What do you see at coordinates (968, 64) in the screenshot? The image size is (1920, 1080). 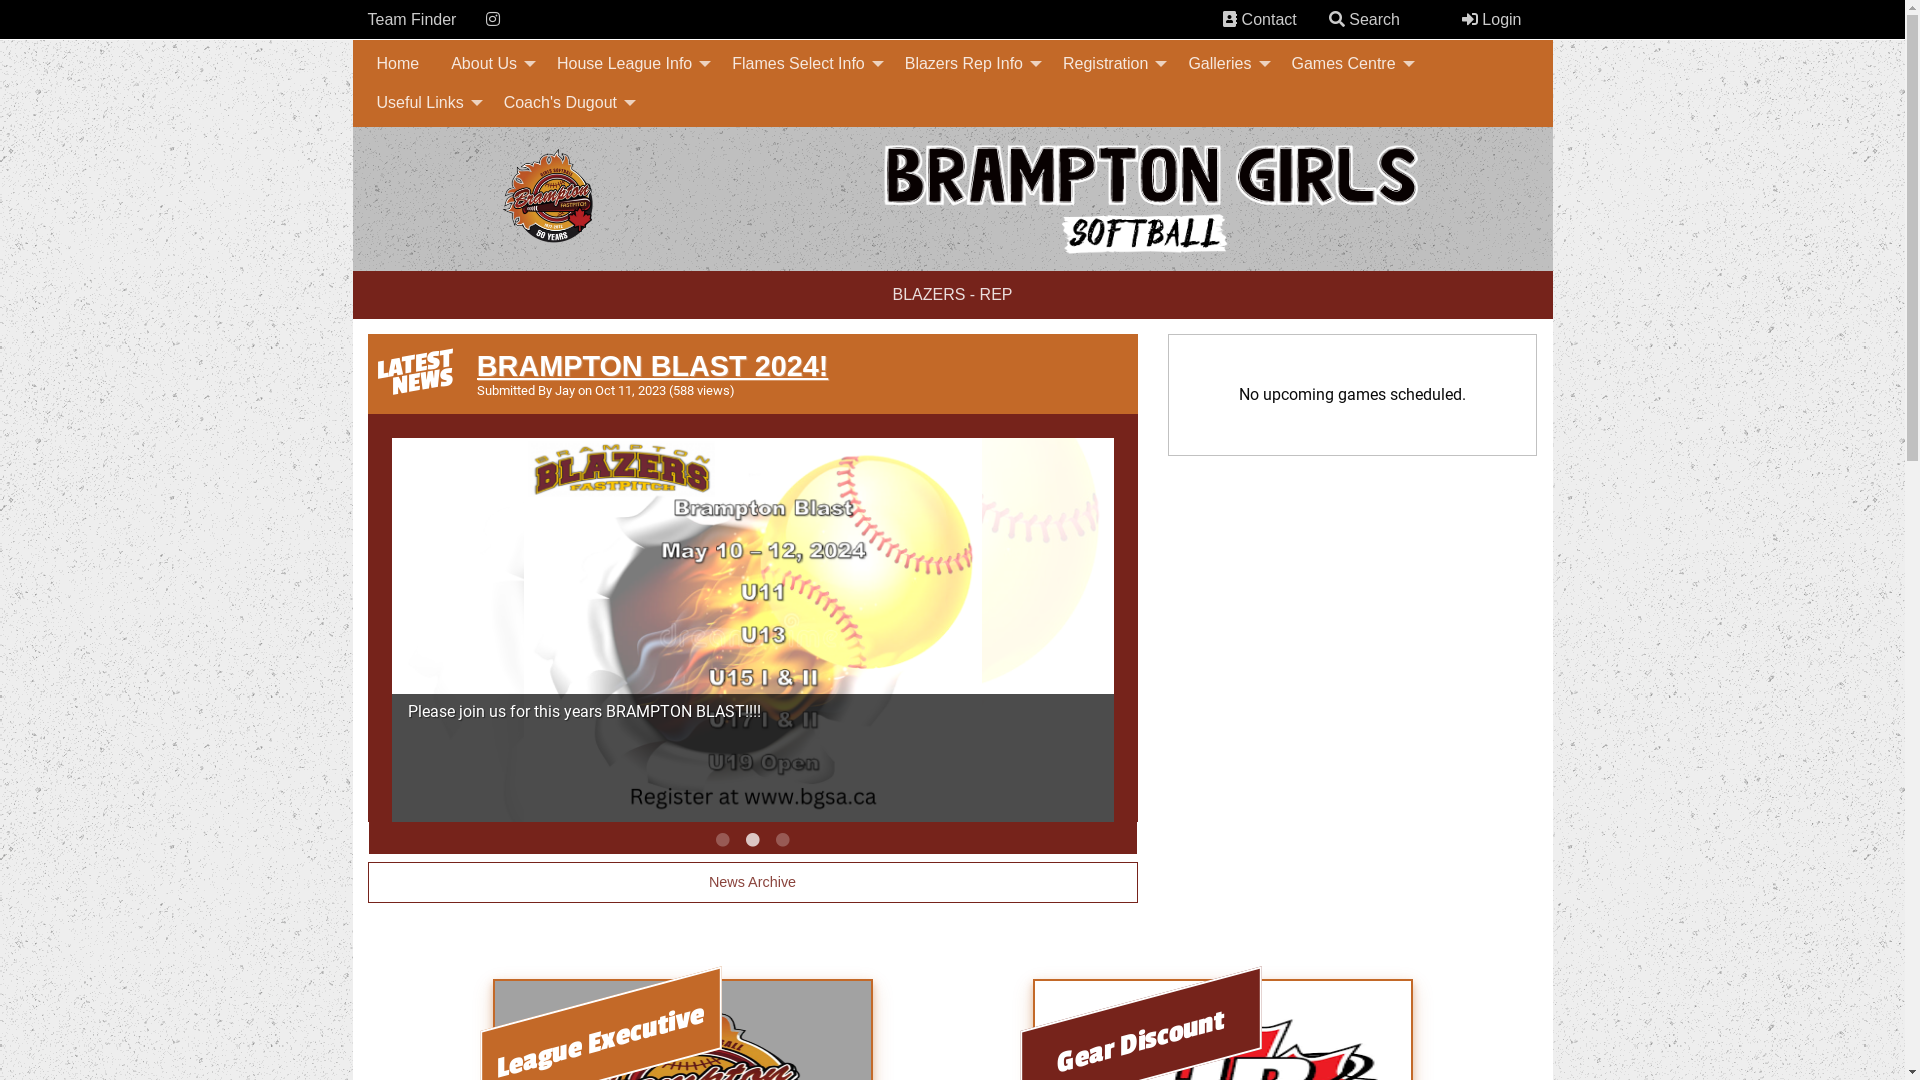 I see `Blazers Rep Info` at bounding box center [968, 64].